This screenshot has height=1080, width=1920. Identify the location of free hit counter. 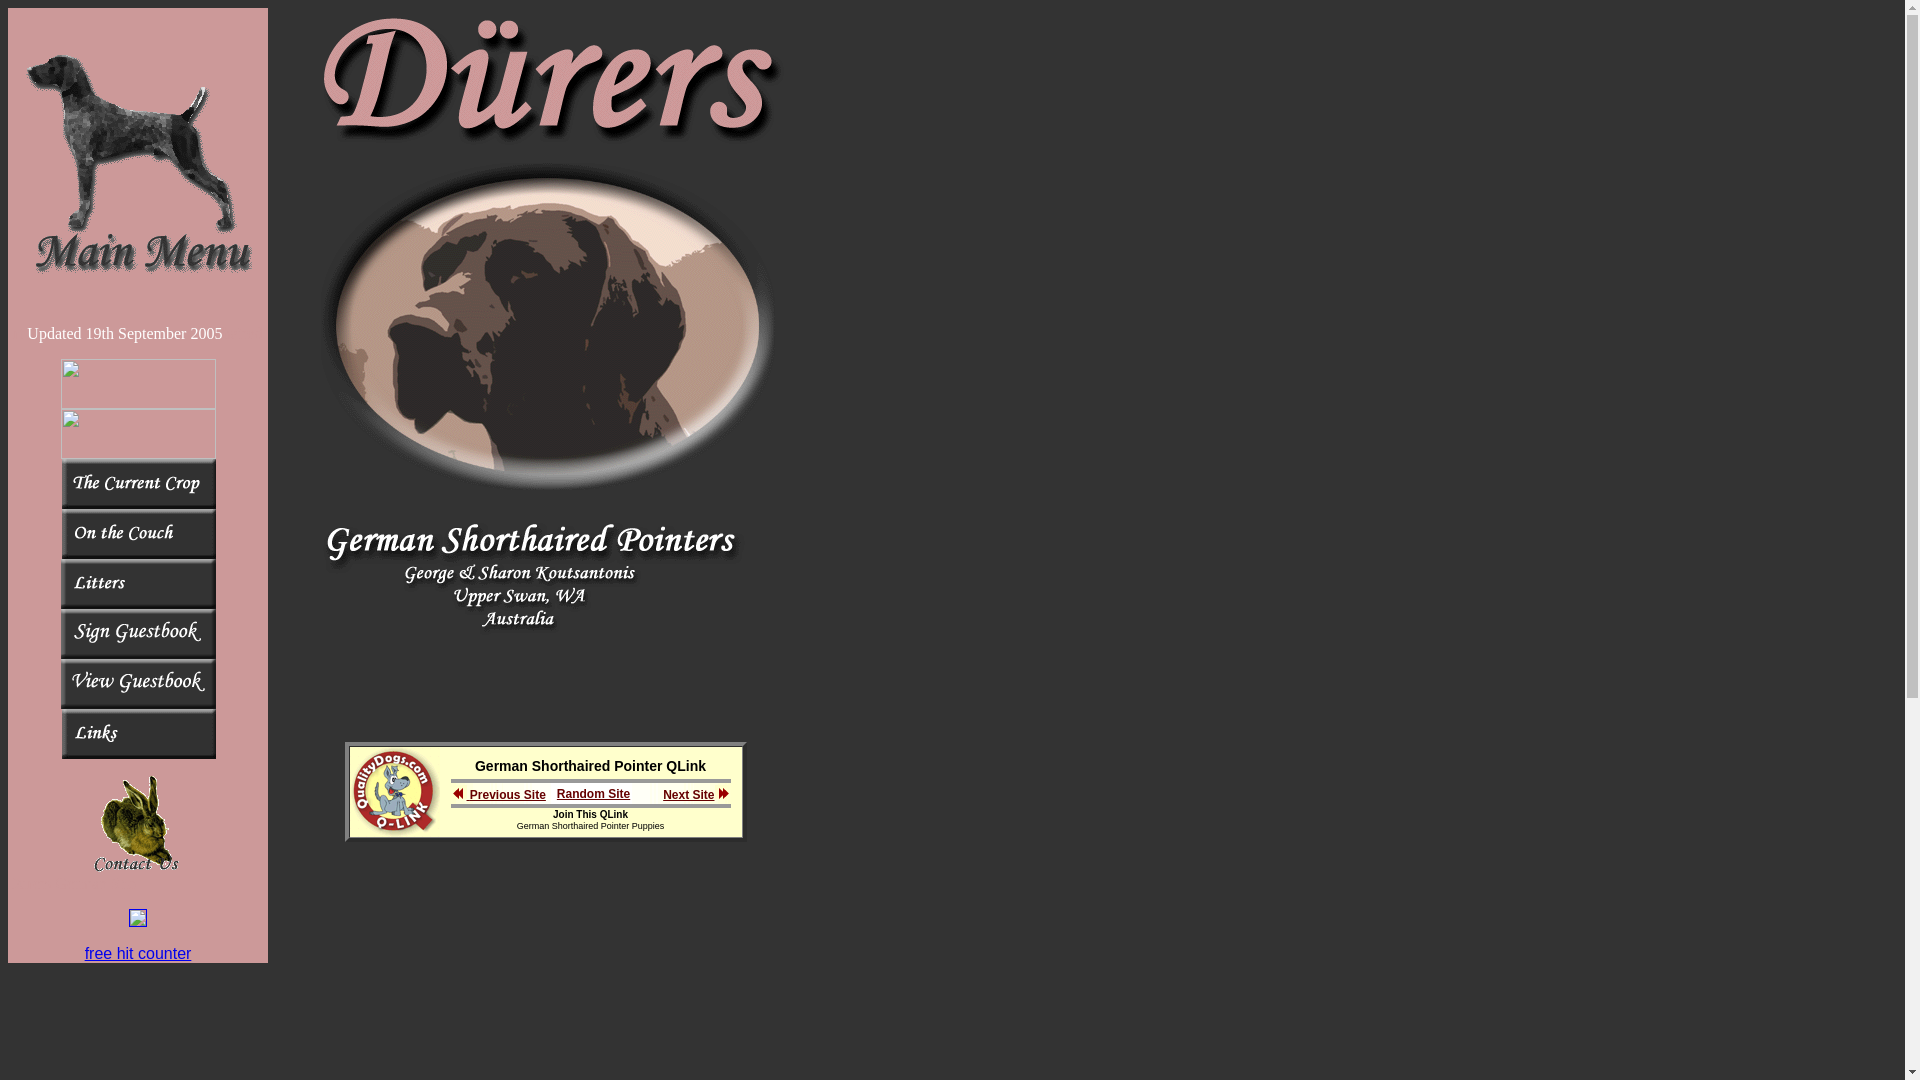
(138, 954).